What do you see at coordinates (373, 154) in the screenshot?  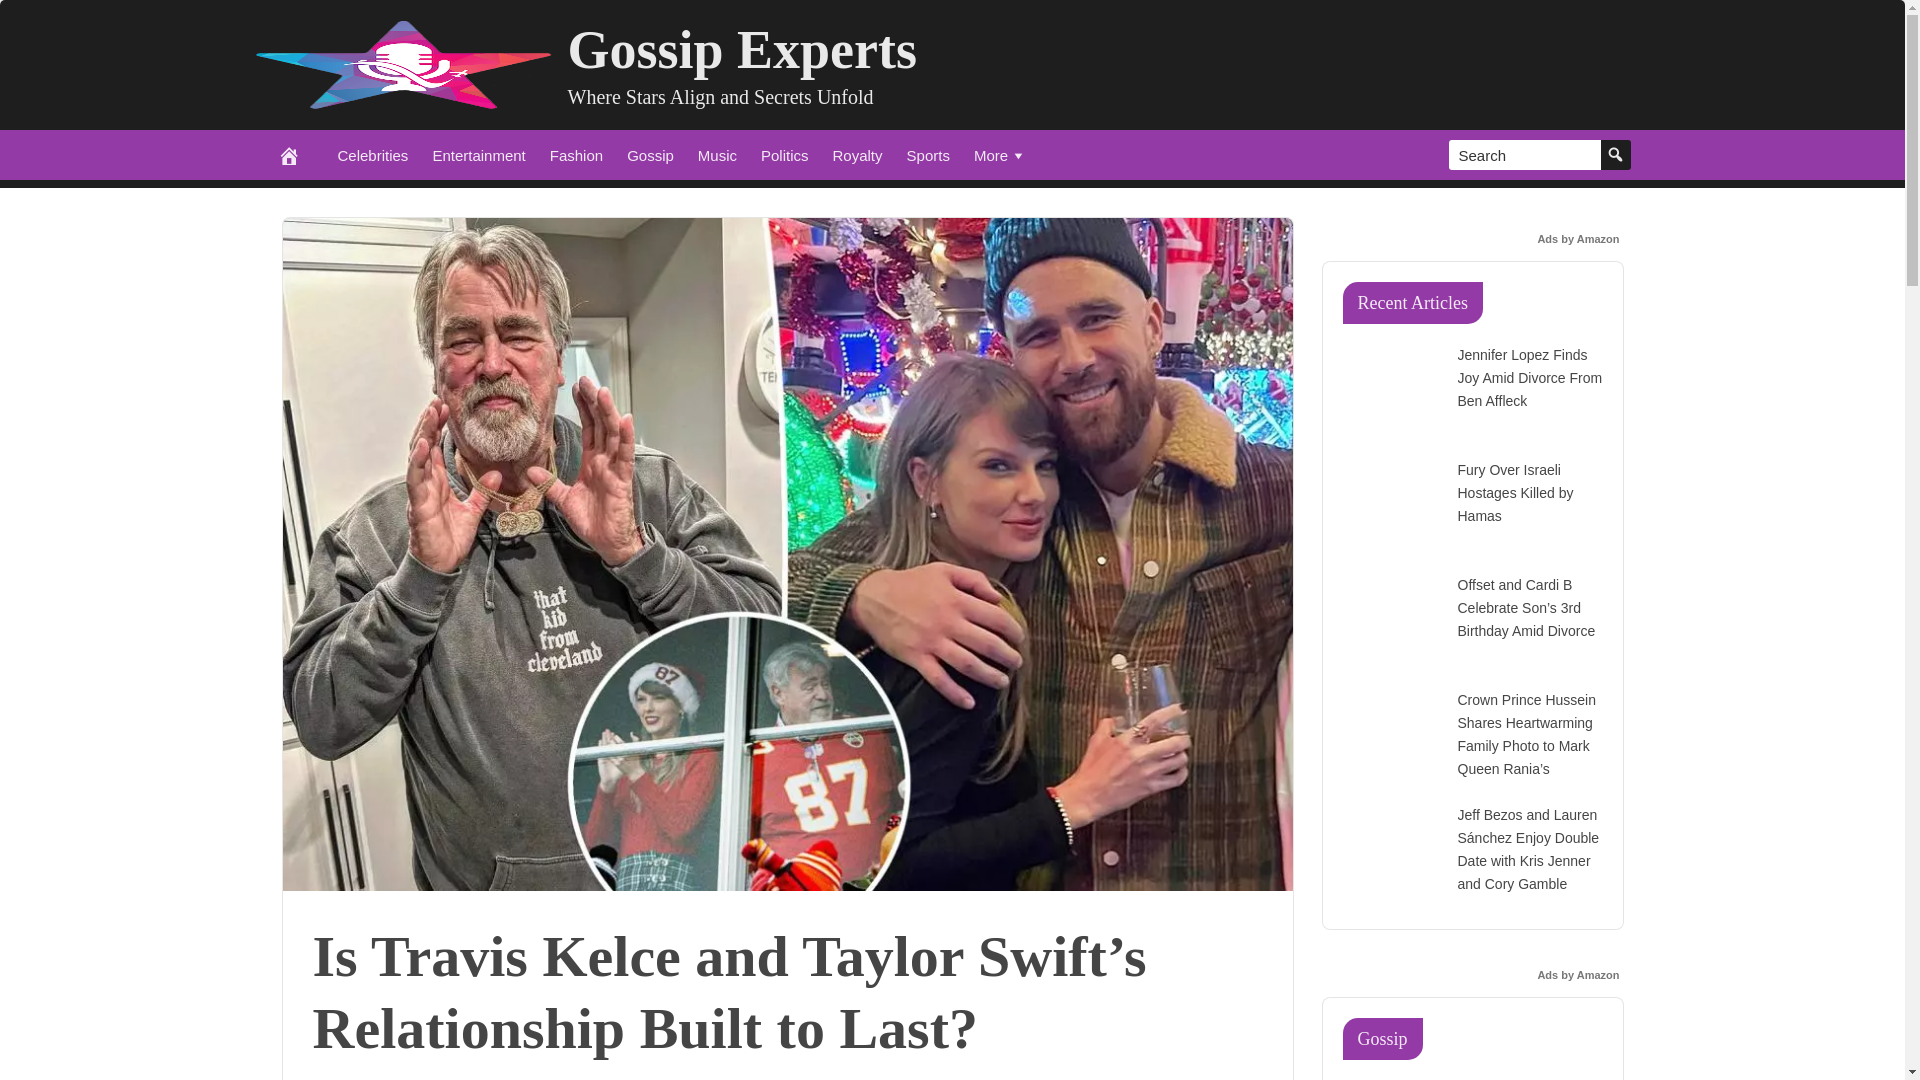 I see `Celebrities` at bounding box center [373, 154].